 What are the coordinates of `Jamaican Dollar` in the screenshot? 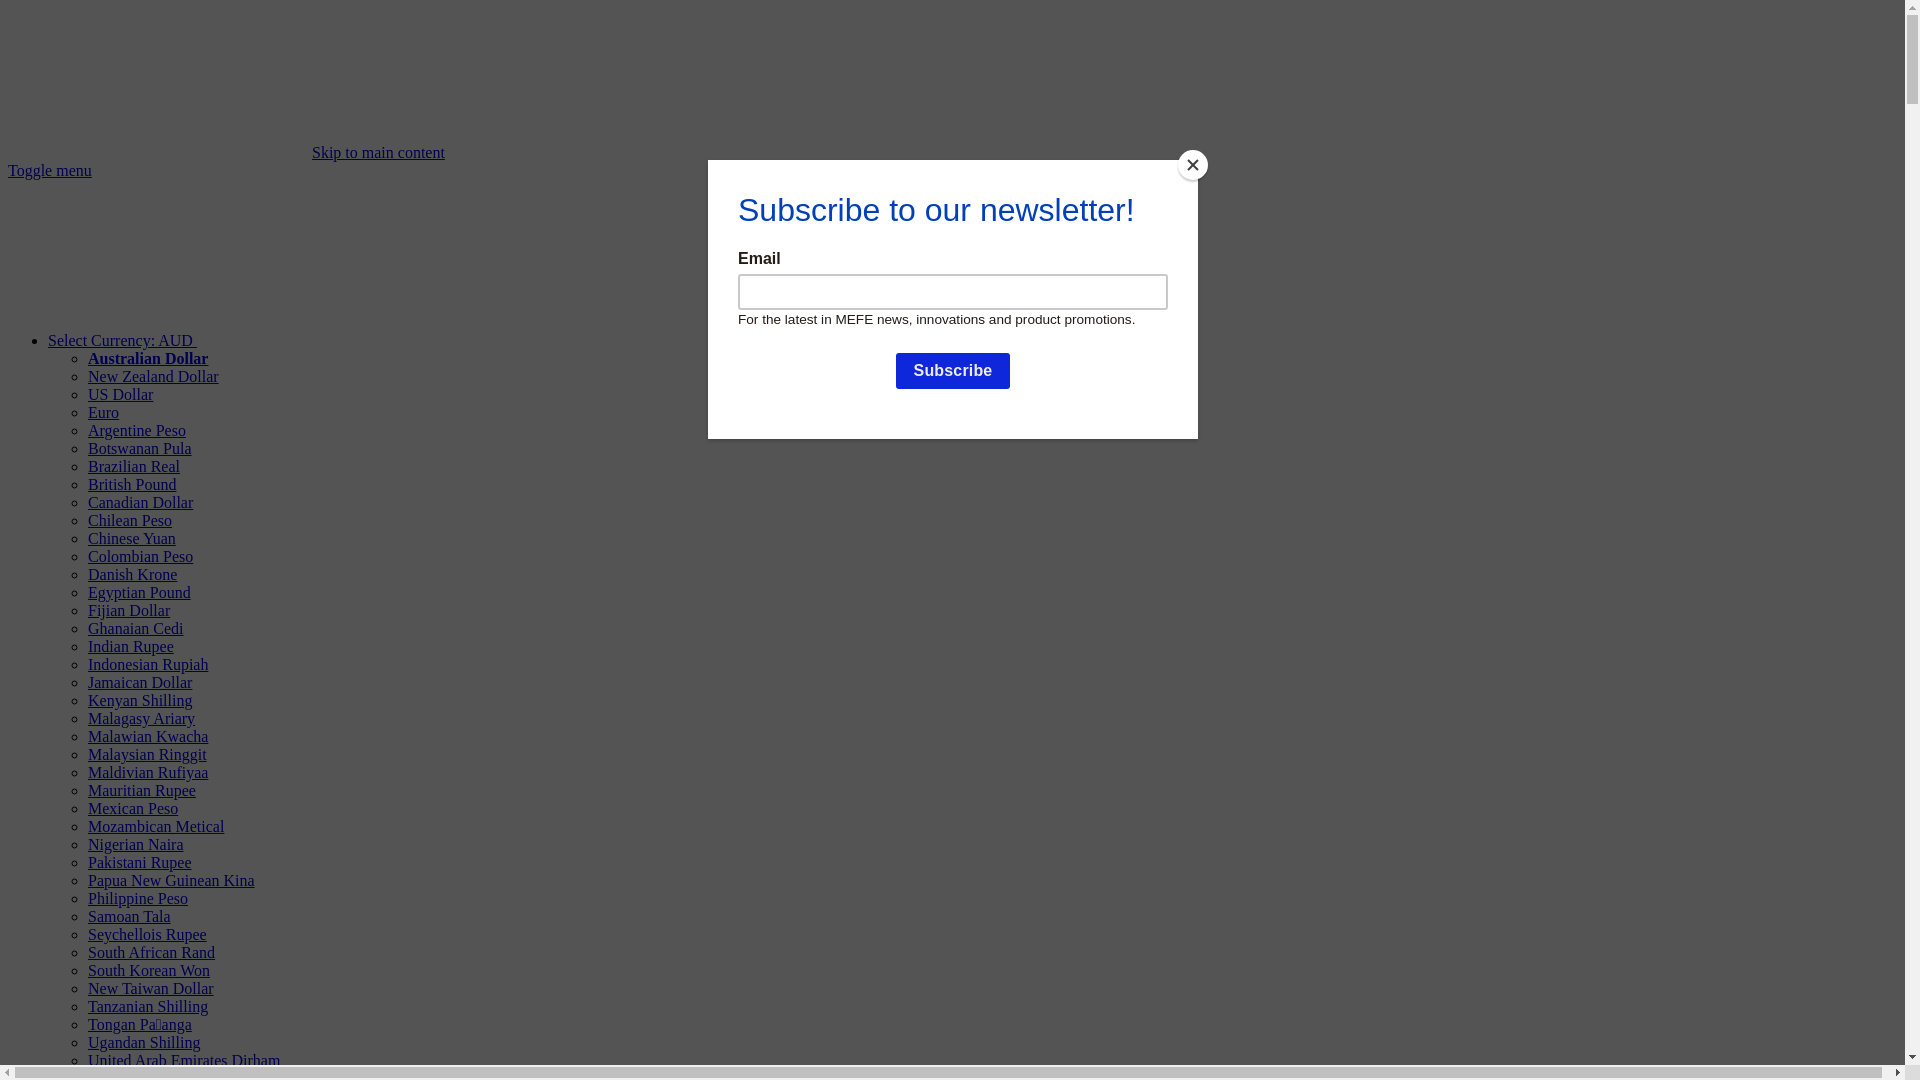 It's located at (140, 682).